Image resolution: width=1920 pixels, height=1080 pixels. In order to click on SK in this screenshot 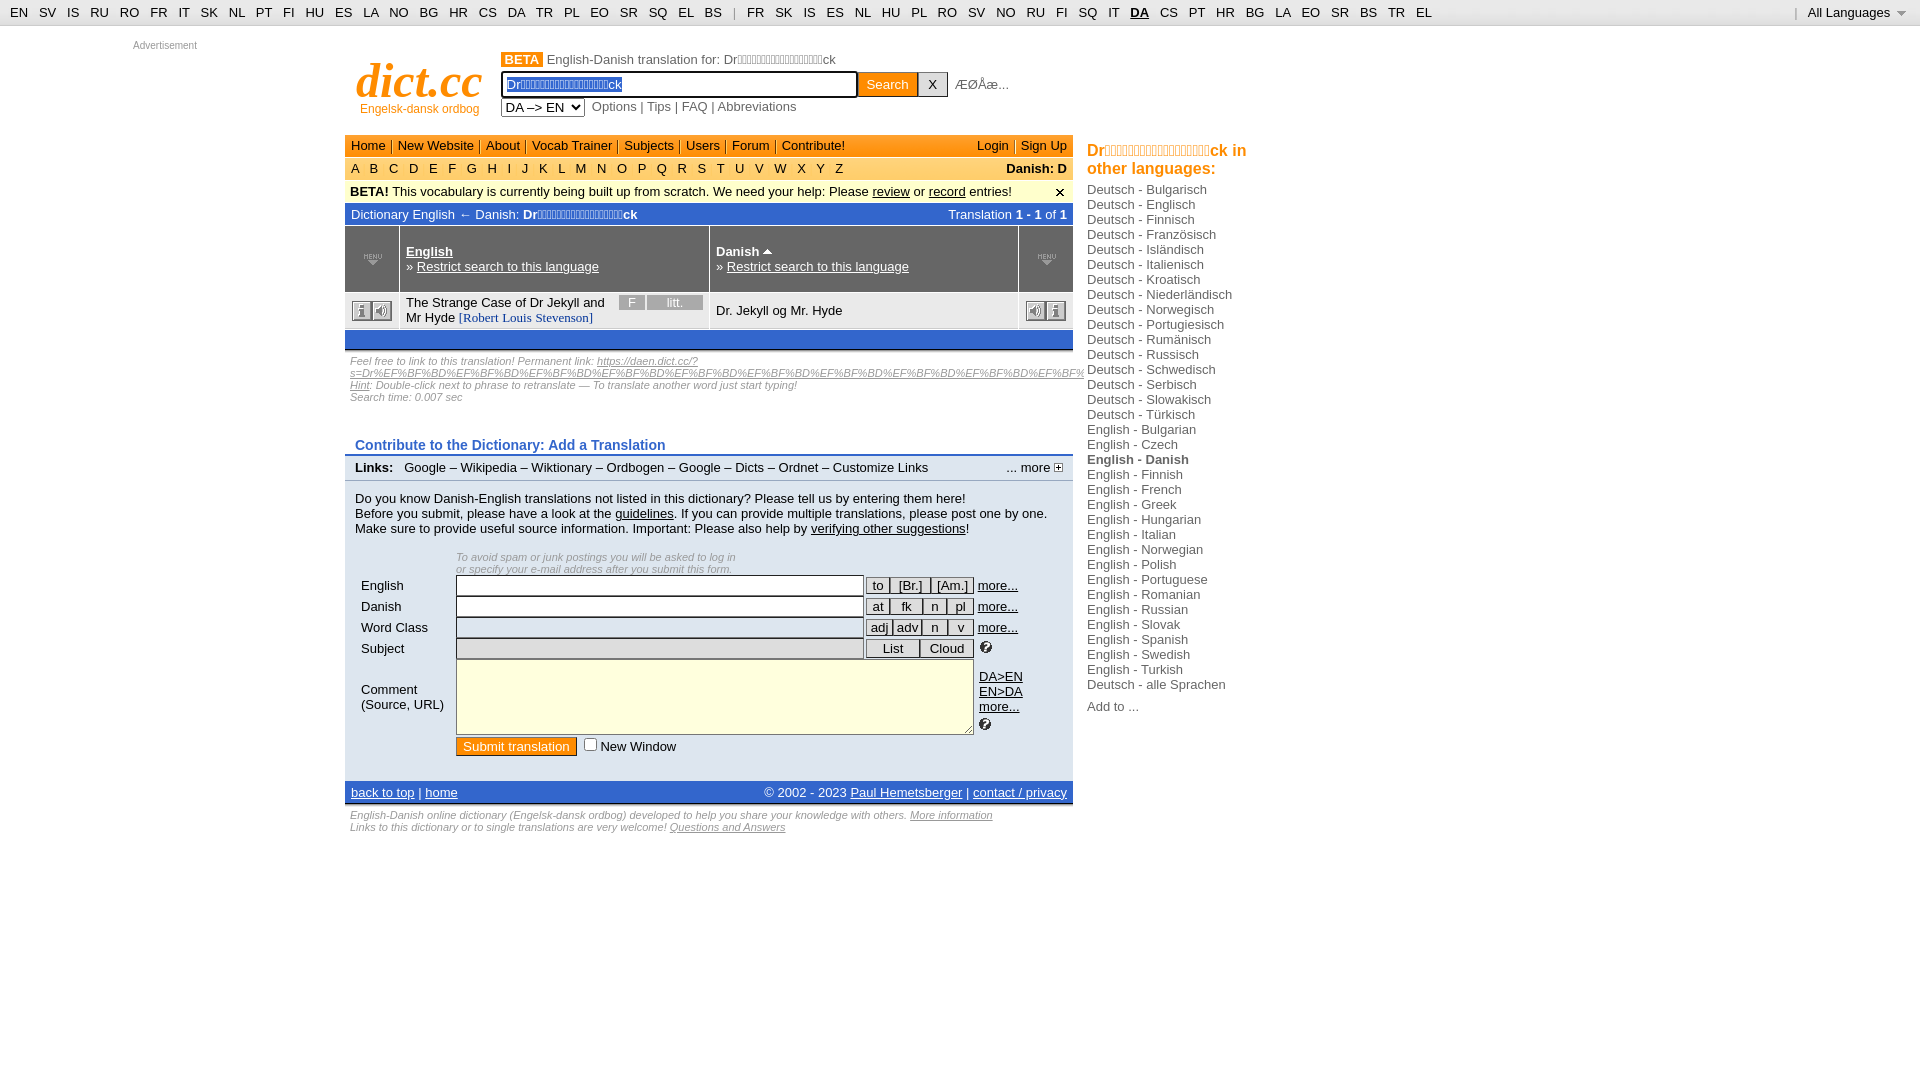, I will do `click(210, 12)`.